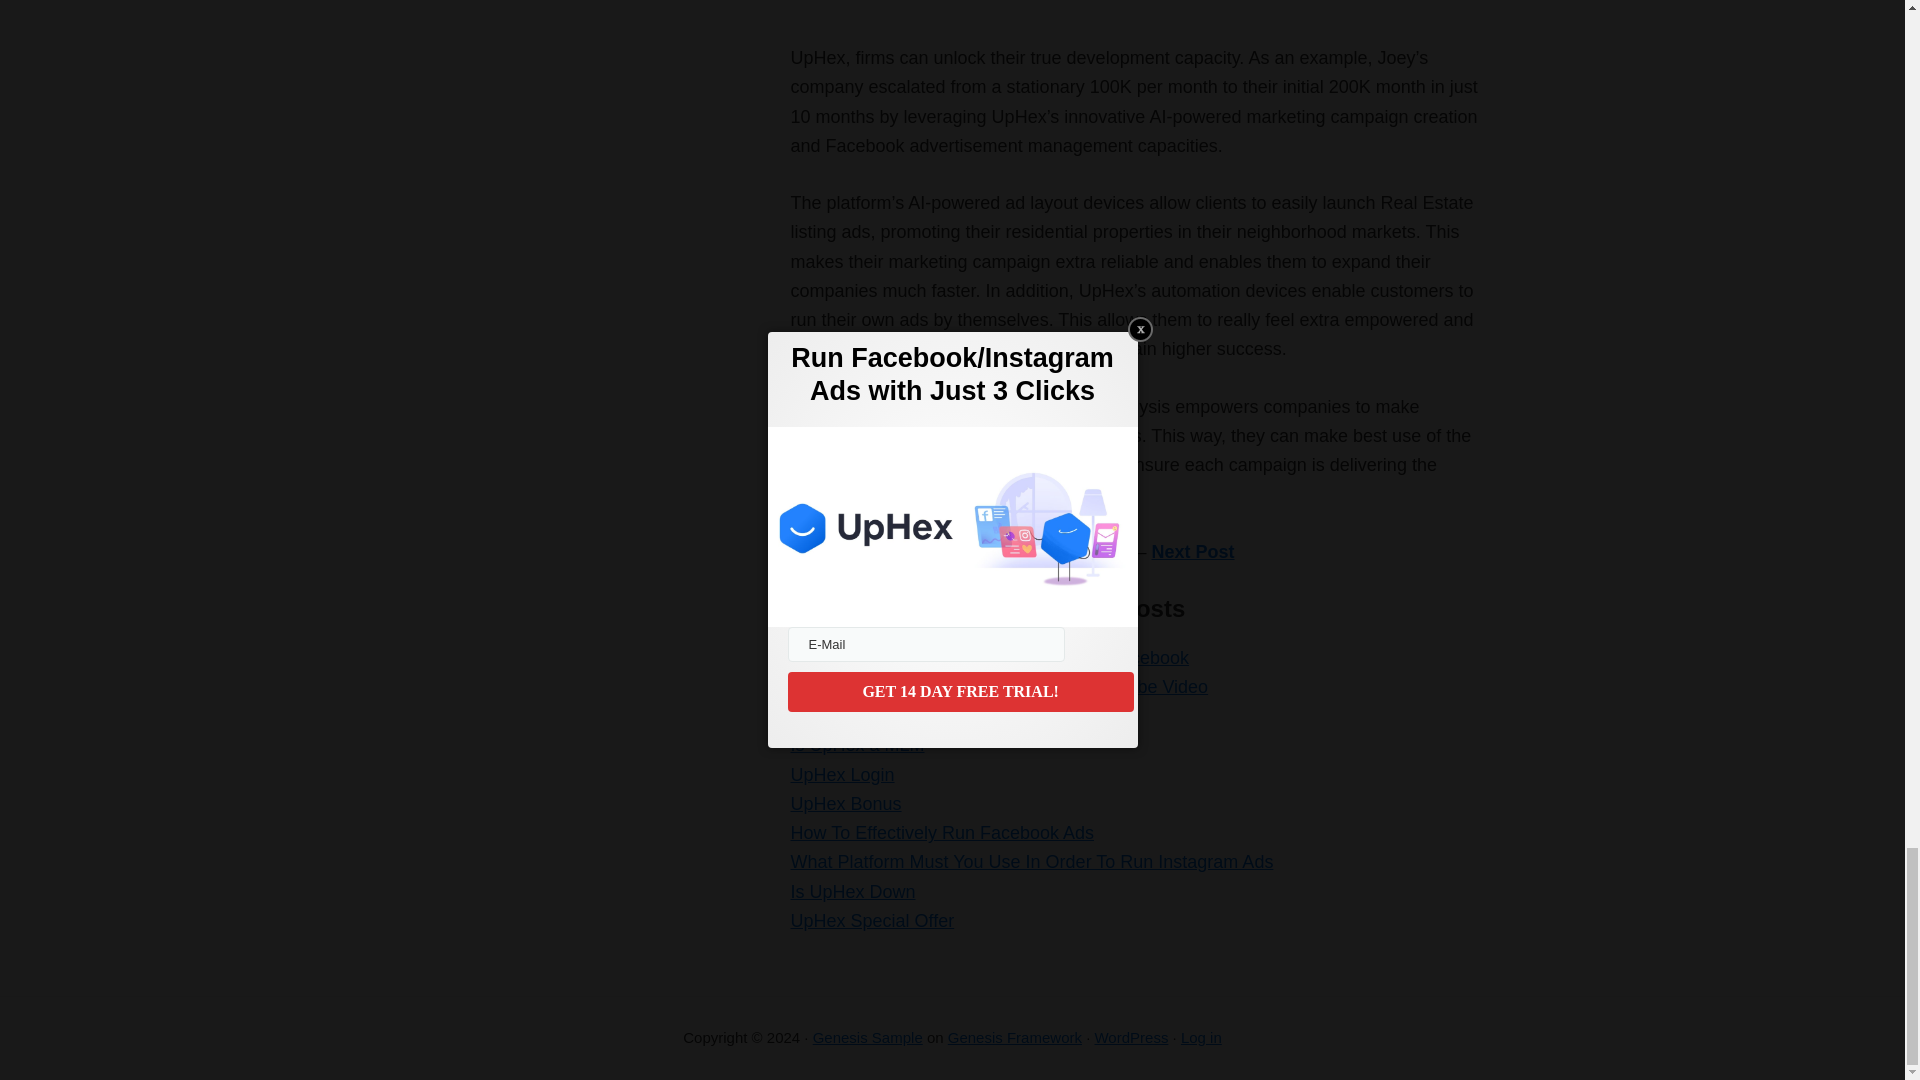 Image resolution: width=1920 pixels, height=1080 pixels. What do you see at coordinates (1089, 552) in the screenshot?
I see `Prev Post` at bounding box center [1089, 552].